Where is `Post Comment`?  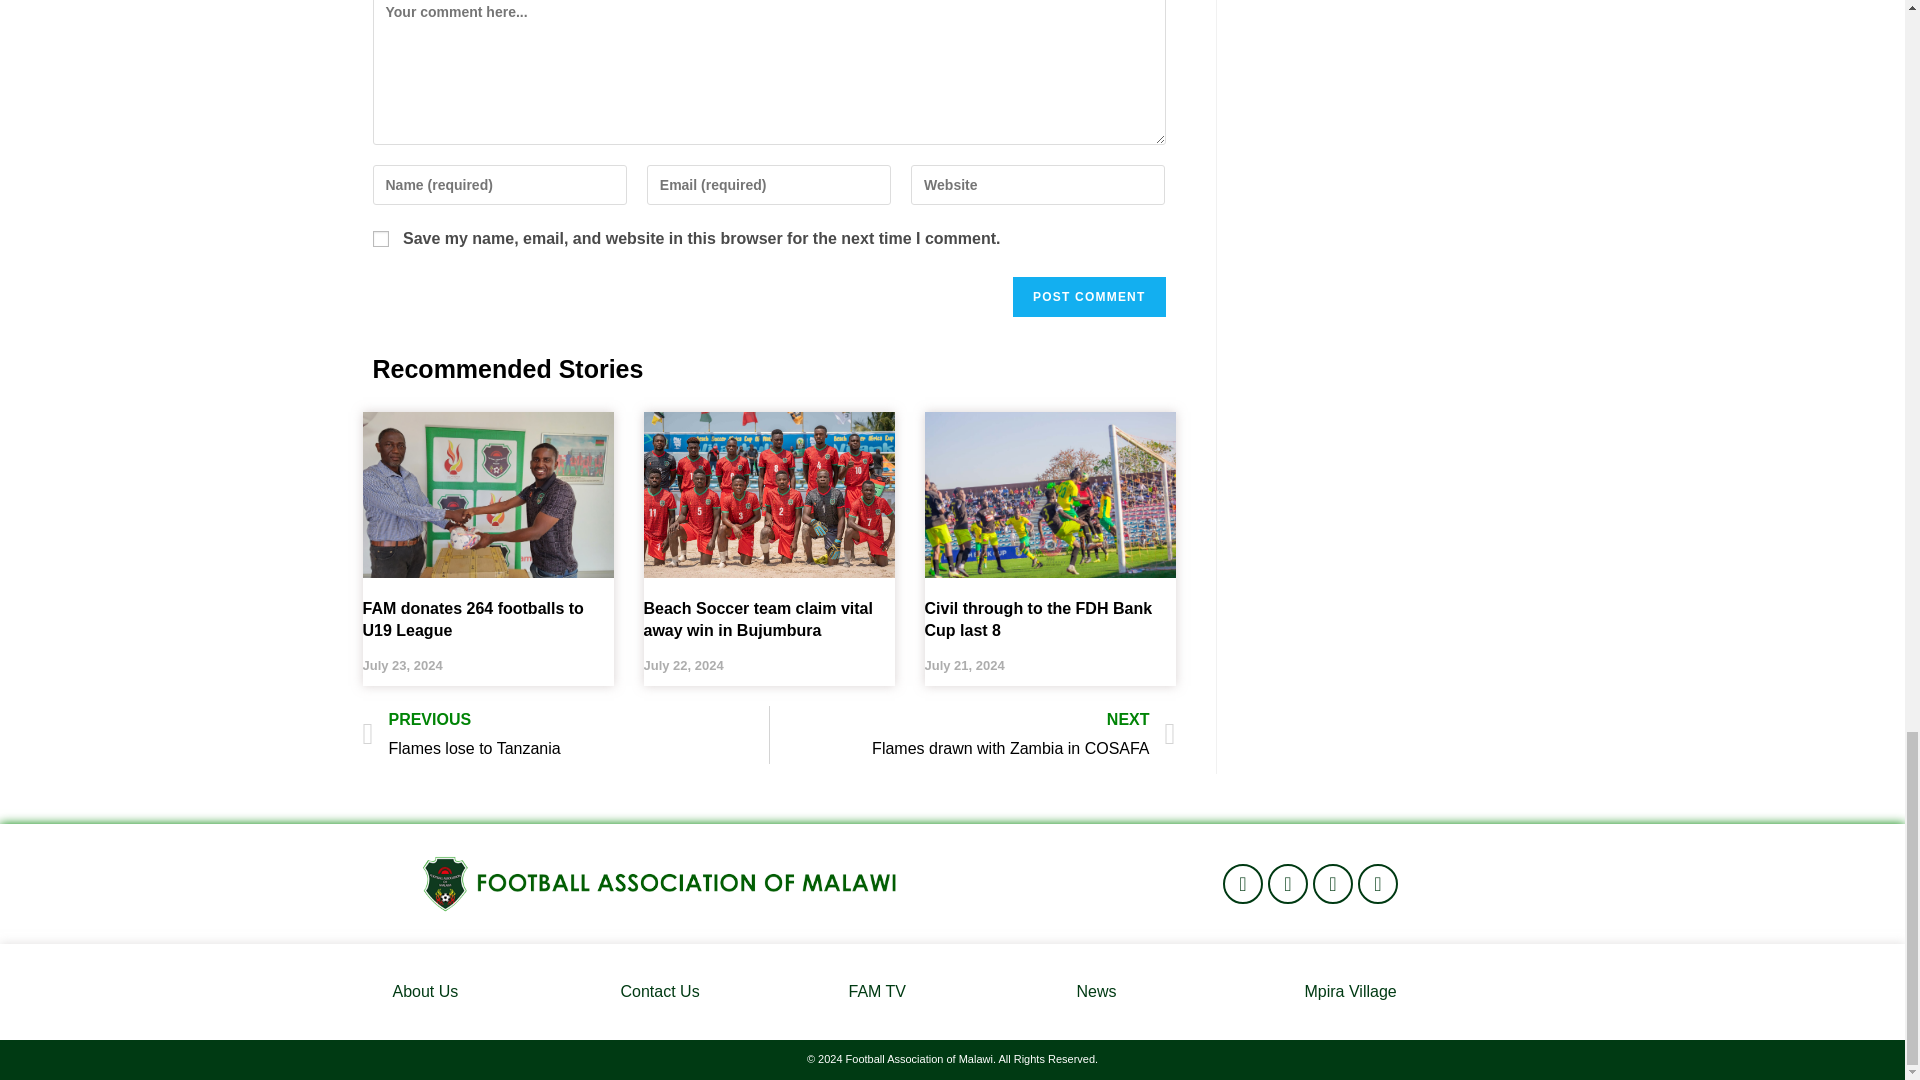
Post Comment is located at coordinates (1089, 296).